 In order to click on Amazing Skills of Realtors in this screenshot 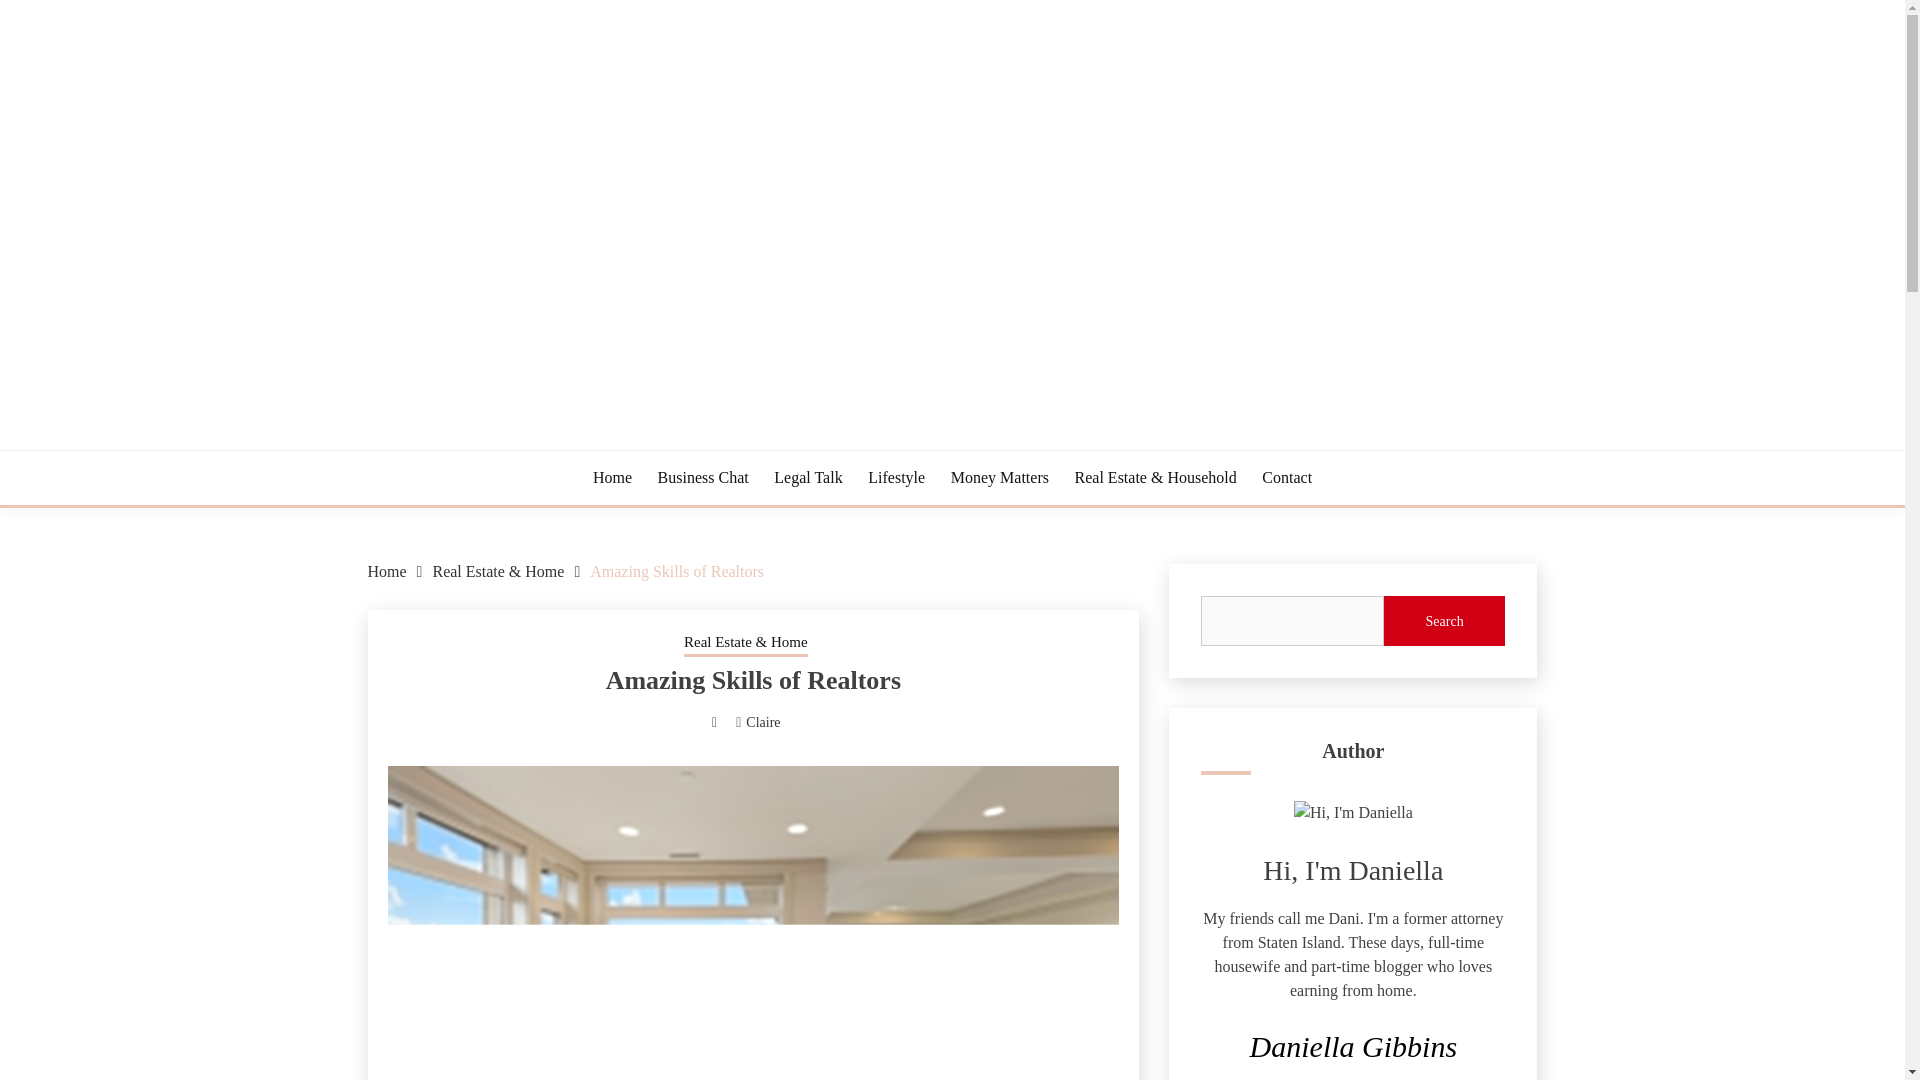, I will do `click(676, 570)`.